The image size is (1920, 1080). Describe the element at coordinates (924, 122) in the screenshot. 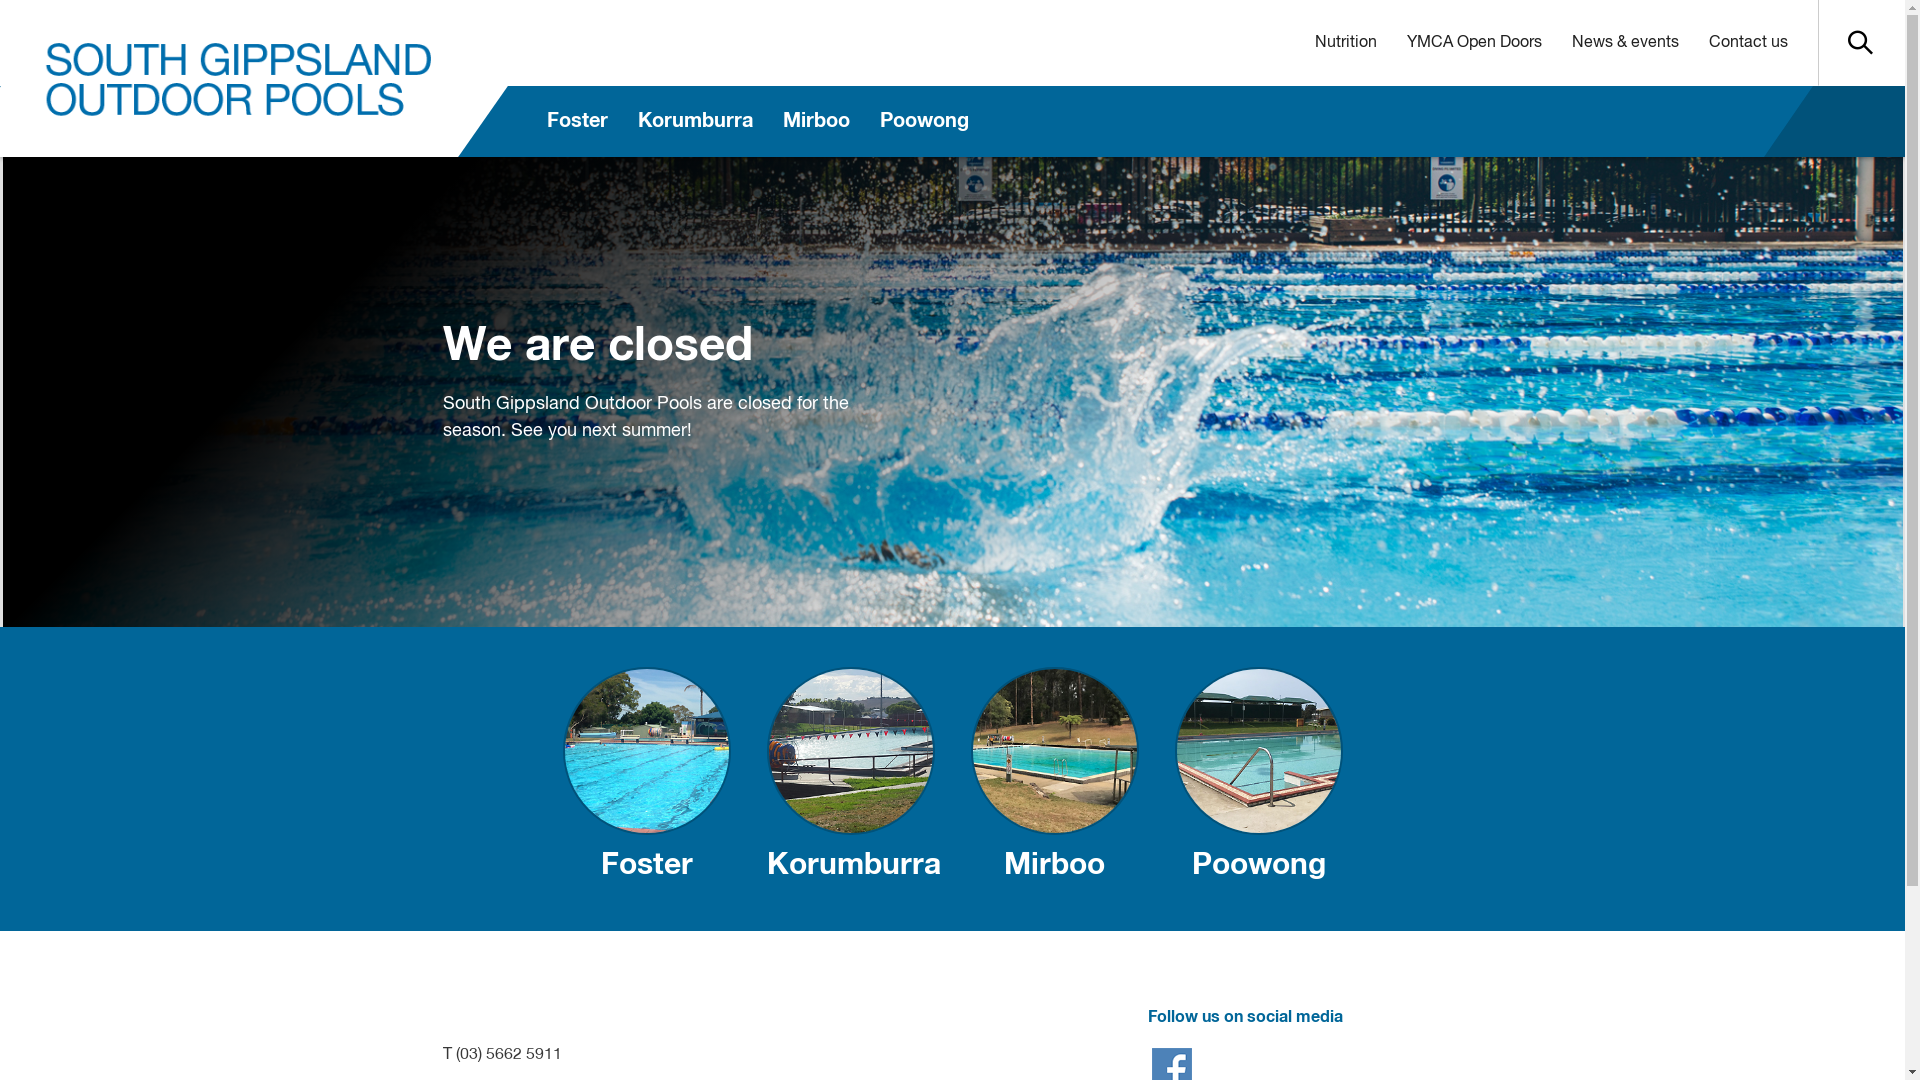

I see `Poowong` at that location.